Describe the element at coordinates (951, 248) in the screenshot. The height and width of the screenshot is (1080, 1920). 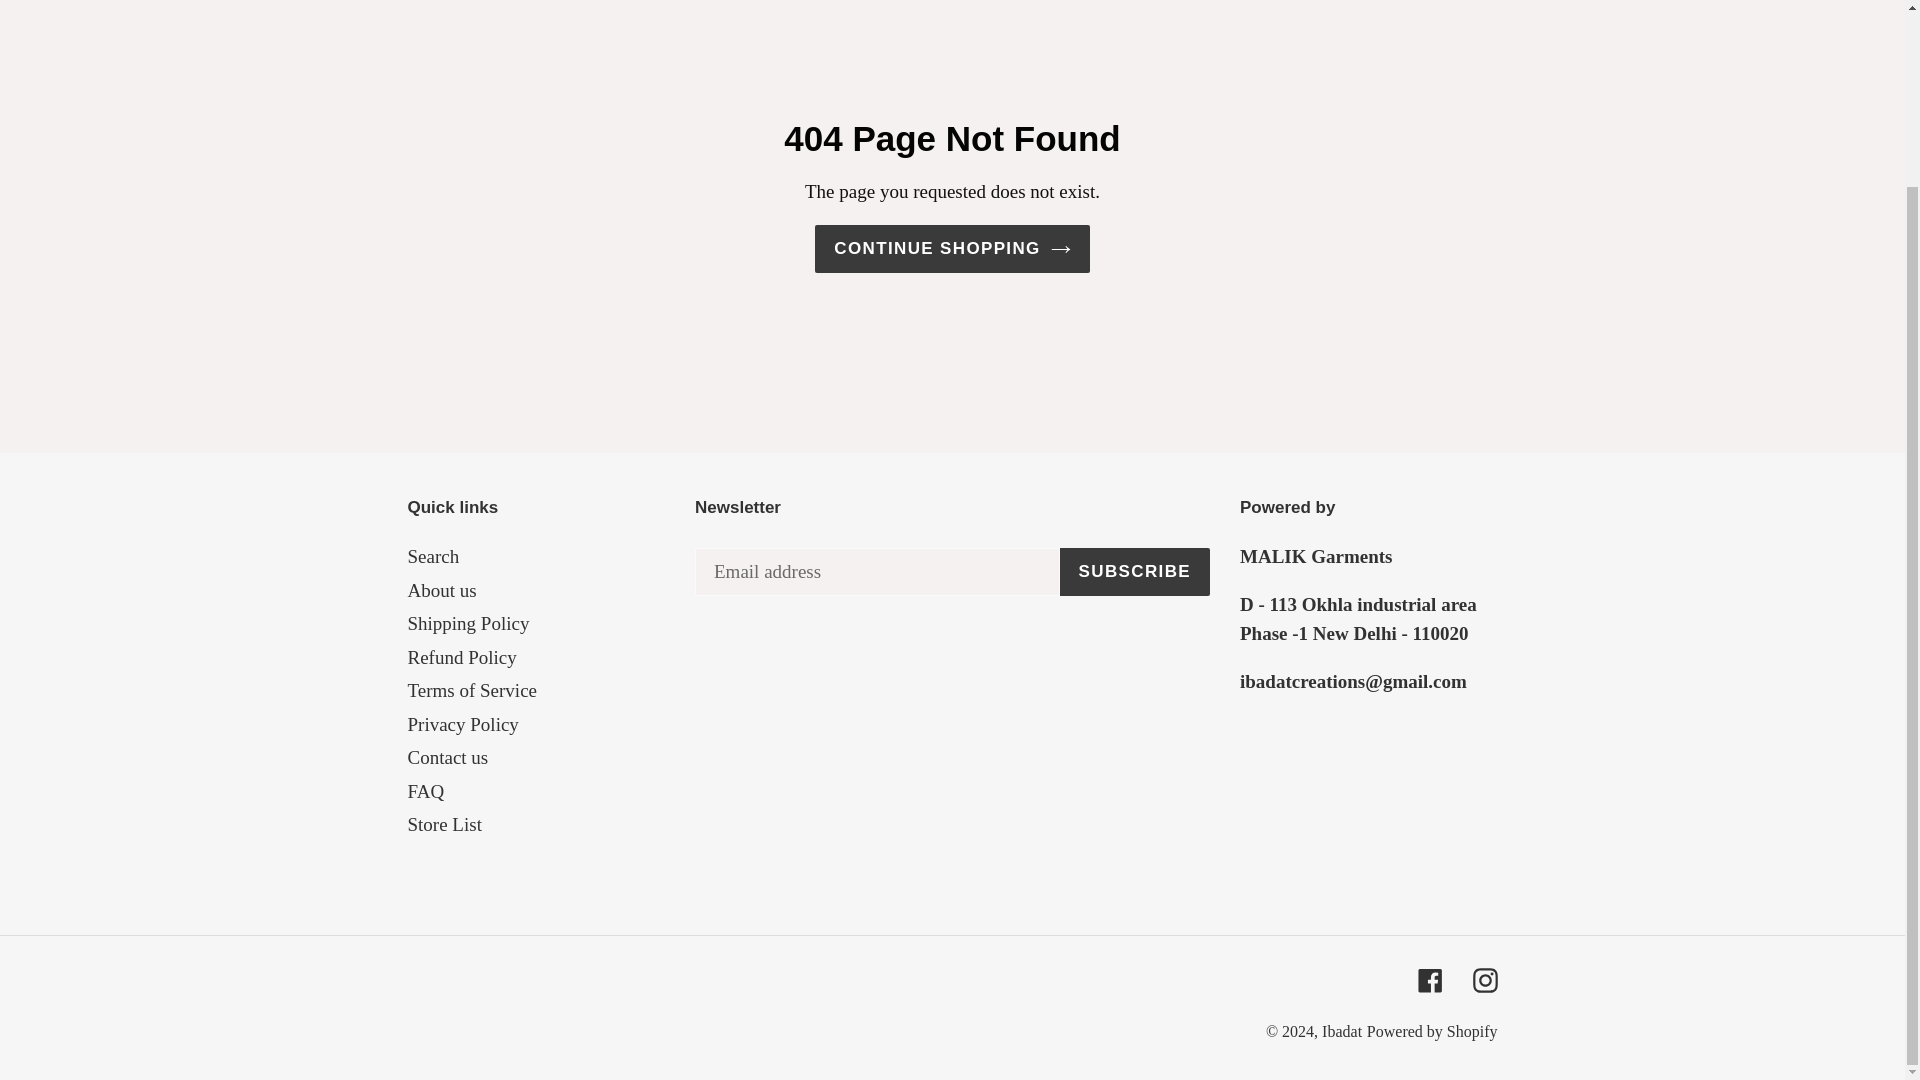
I see `CONTINUE SHOPPING` at that location.